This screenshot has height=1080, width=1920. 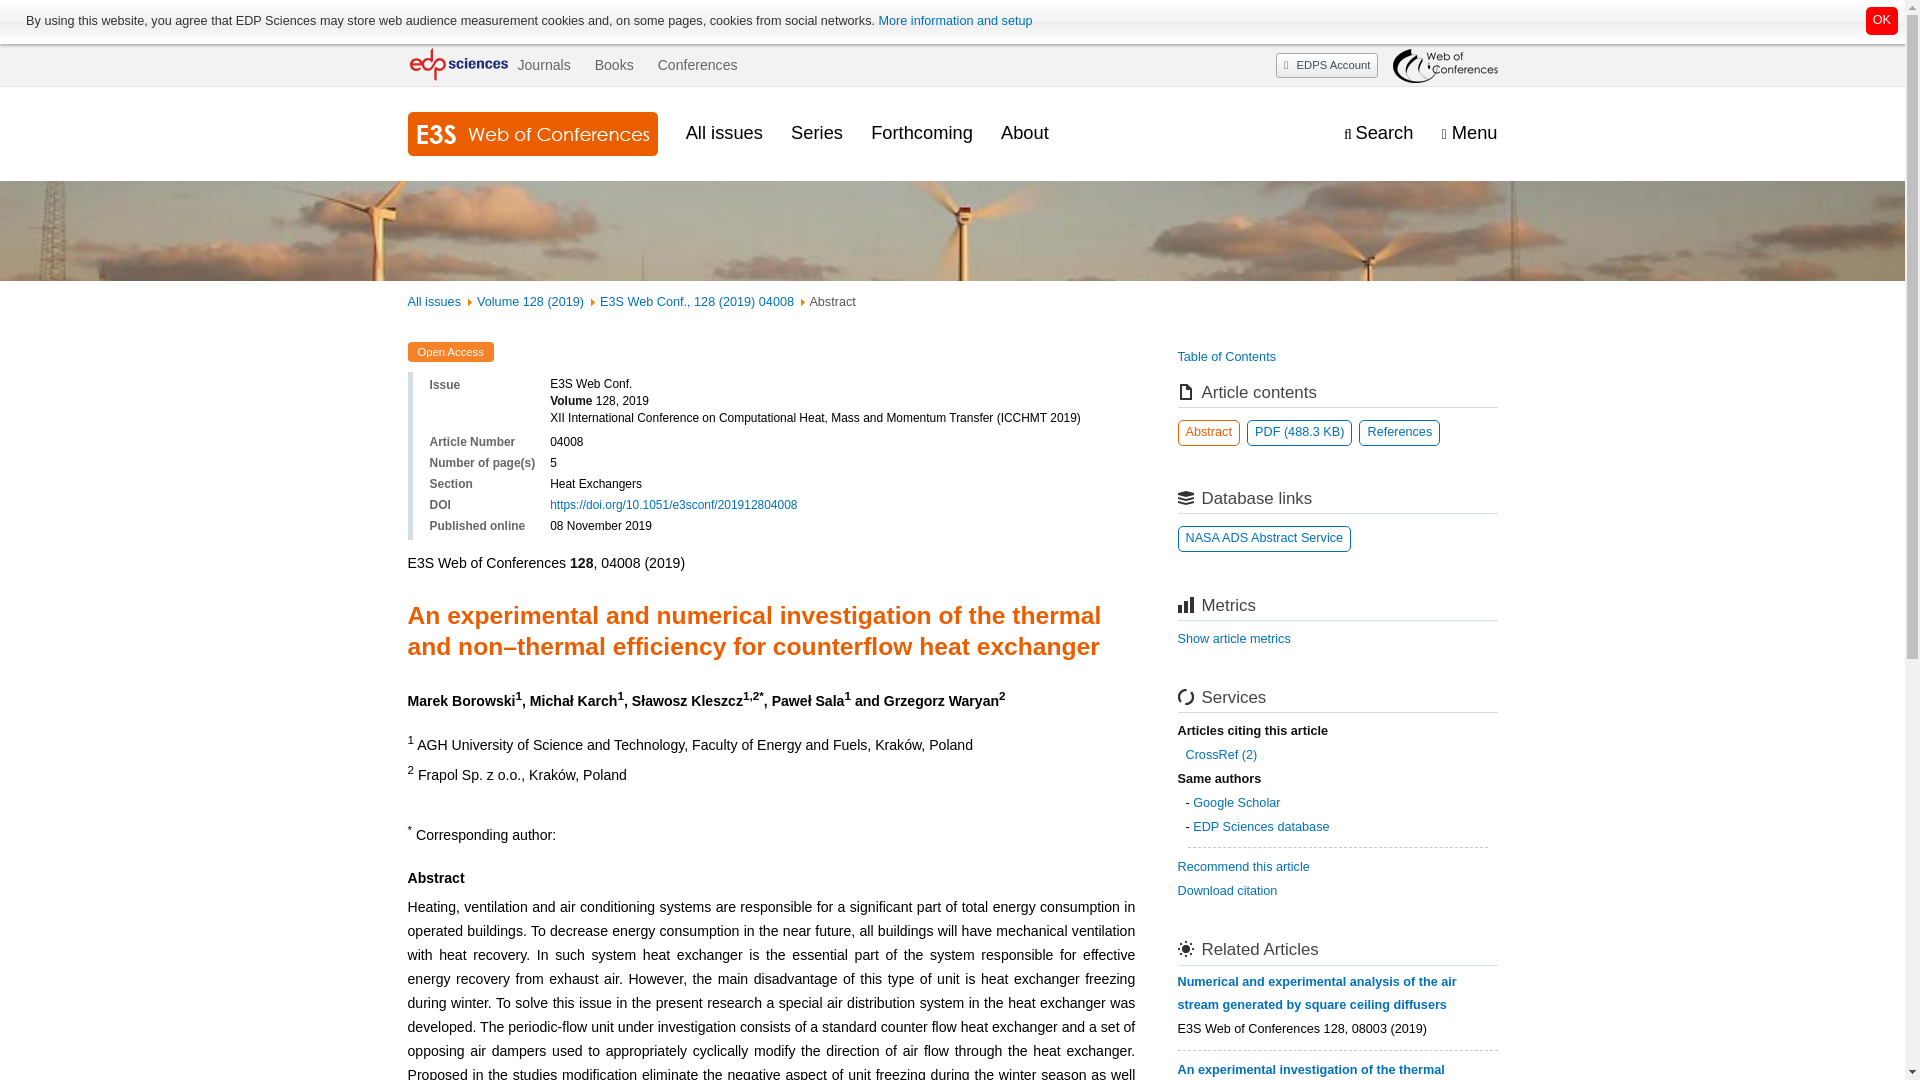 What do you see at coordinates (532, 134) in the screenshot?
I see `Journal homepage` at bounding box center [532, 134].